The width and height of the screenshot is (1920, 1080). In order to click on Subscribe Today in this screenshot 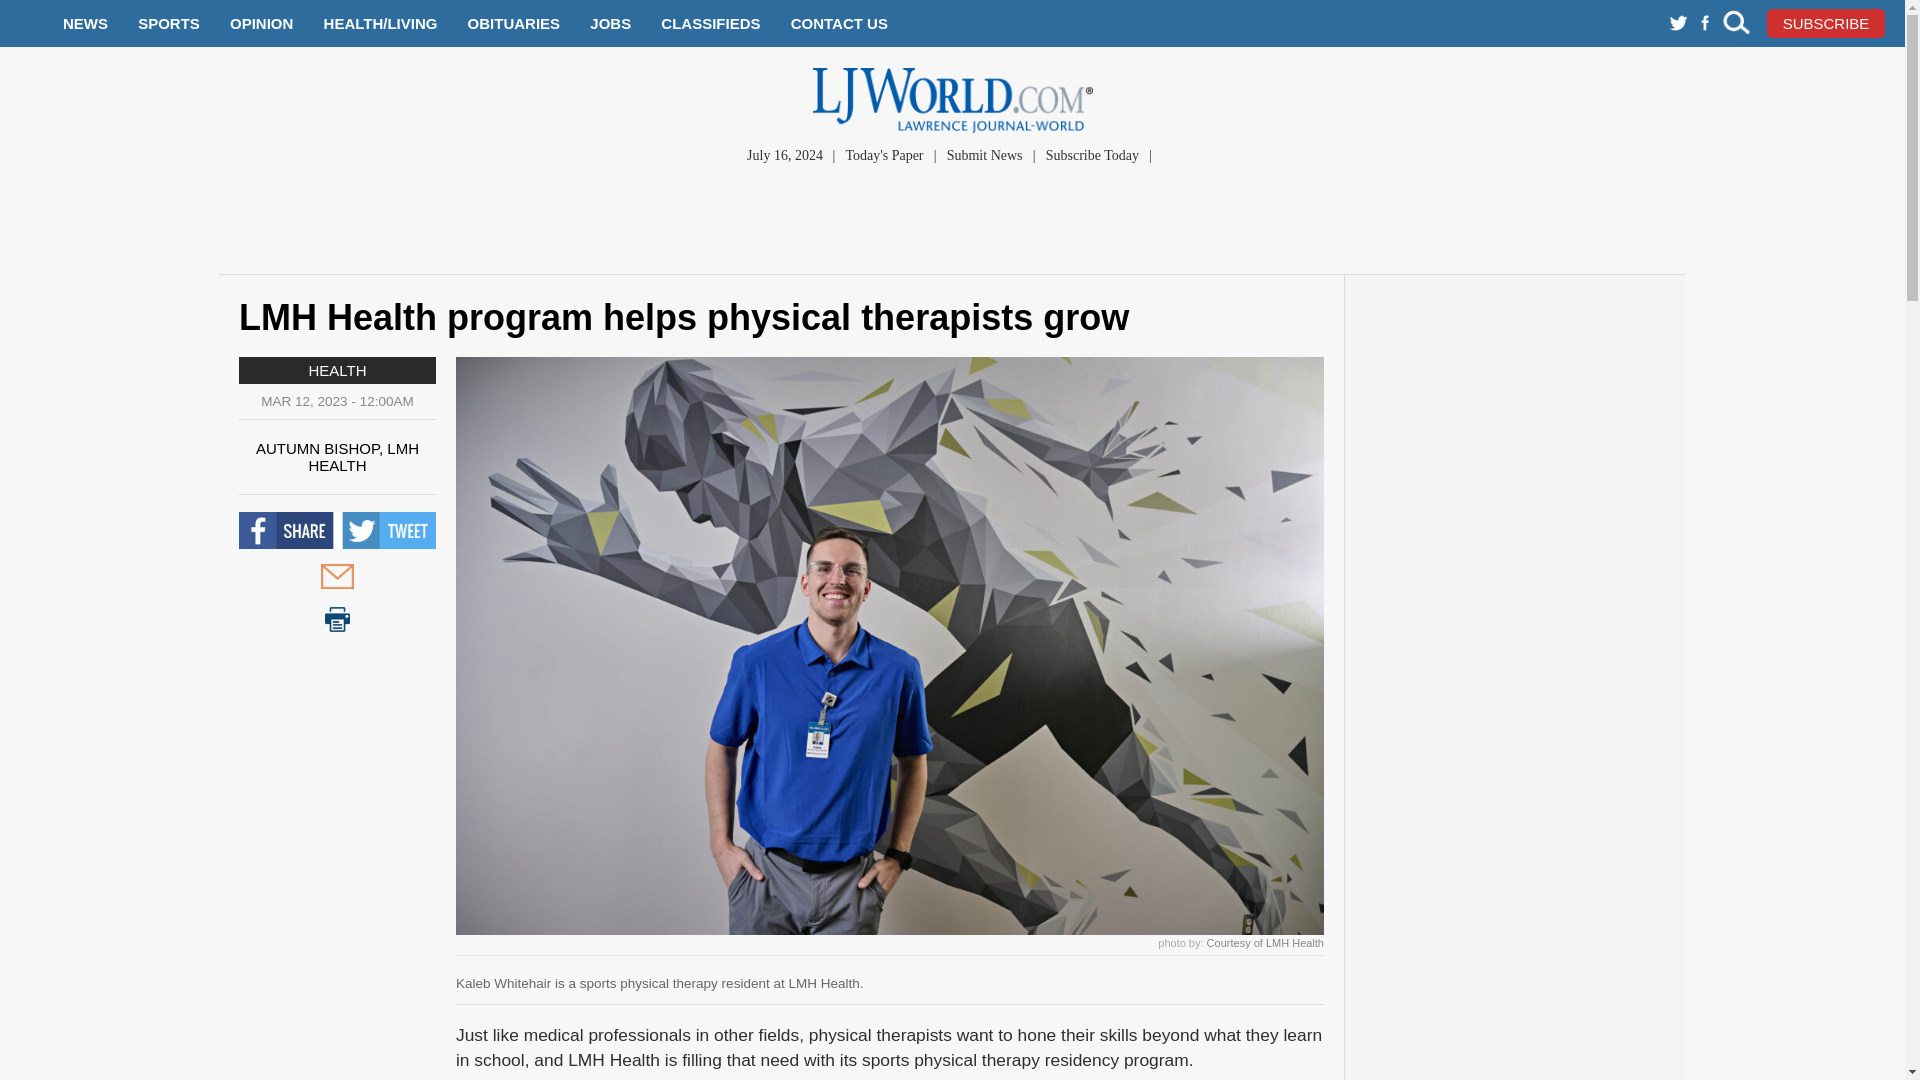, I will do `click(1092, 155)`.